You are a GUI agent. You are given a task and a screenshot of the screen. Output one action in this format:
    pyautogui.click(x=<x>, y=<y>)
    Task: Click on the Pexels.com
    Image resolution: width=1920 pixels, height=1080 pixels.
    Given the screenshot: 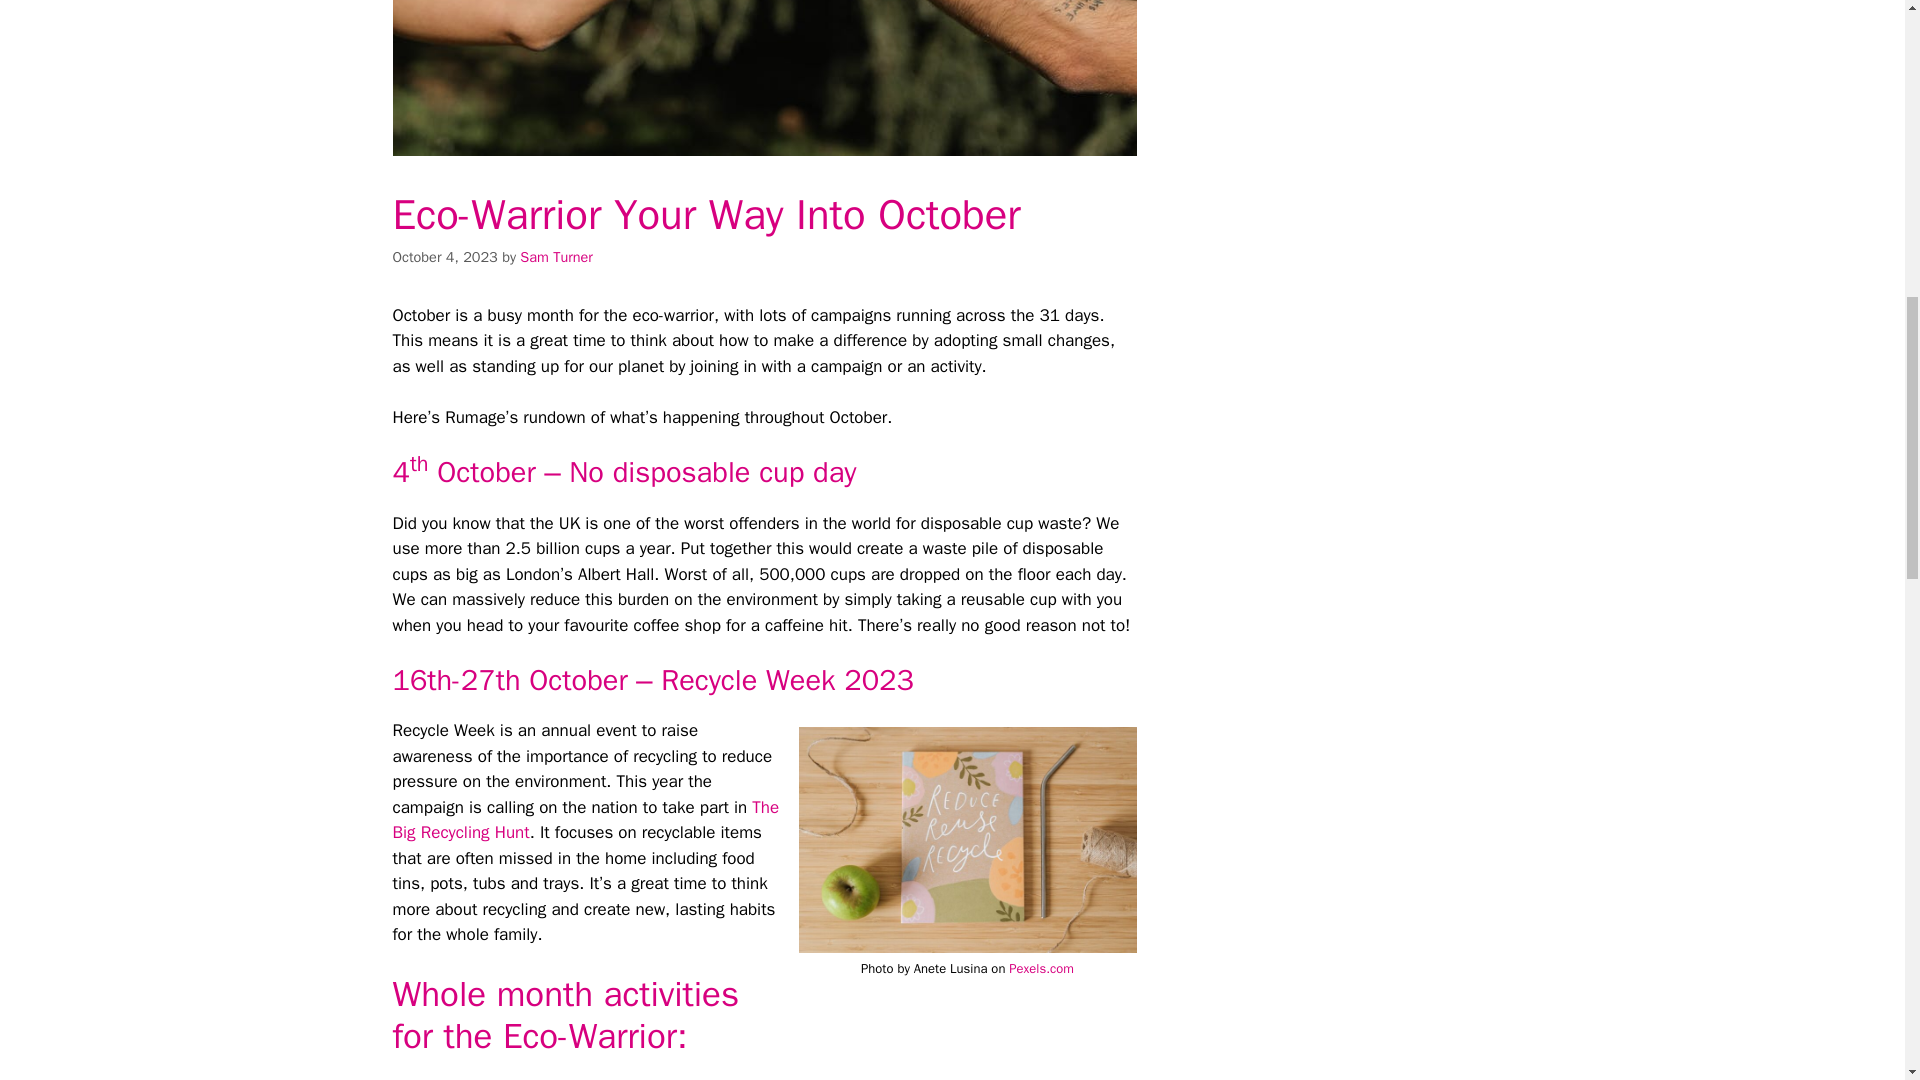 What is the action you would take?
    pyautogui.click(x=1041, y=968)
    